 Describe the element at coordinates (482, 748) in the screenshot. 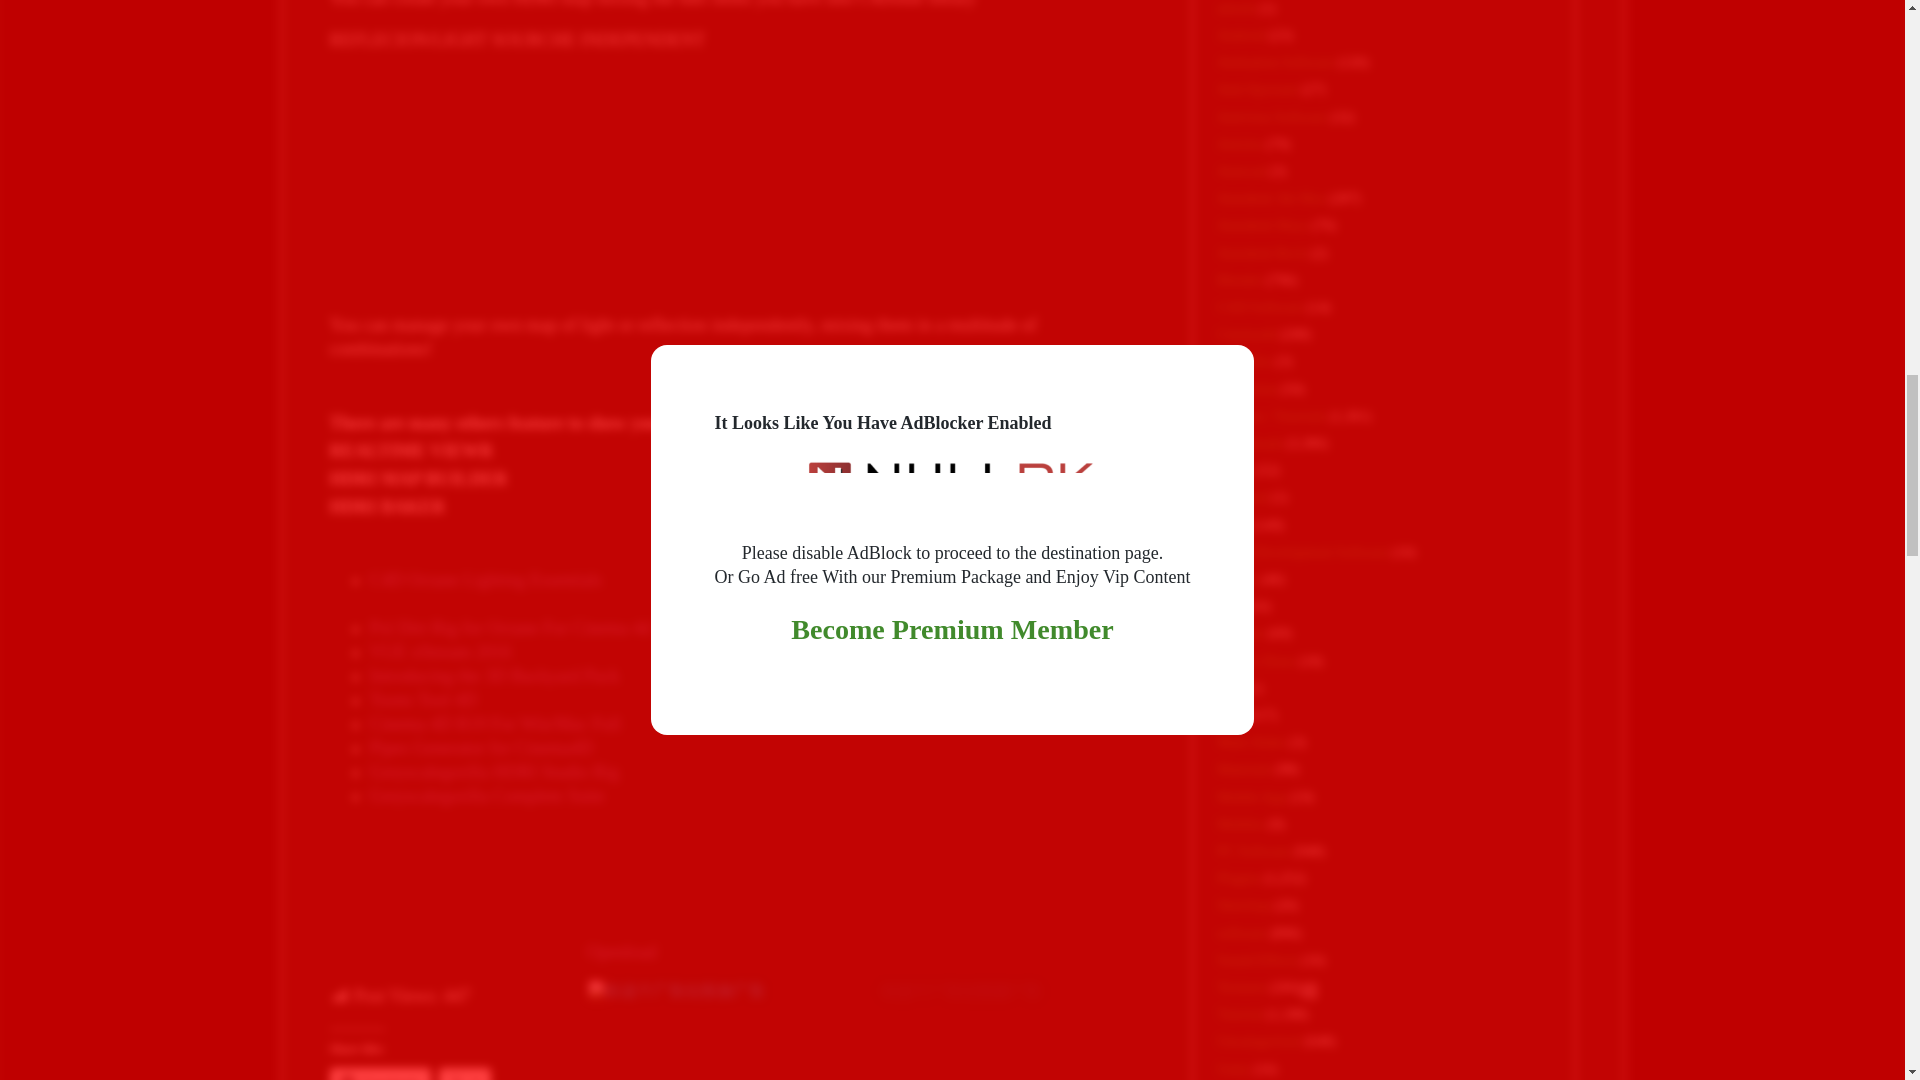

I see `Pipes Generator for Cinema4D` at that location.